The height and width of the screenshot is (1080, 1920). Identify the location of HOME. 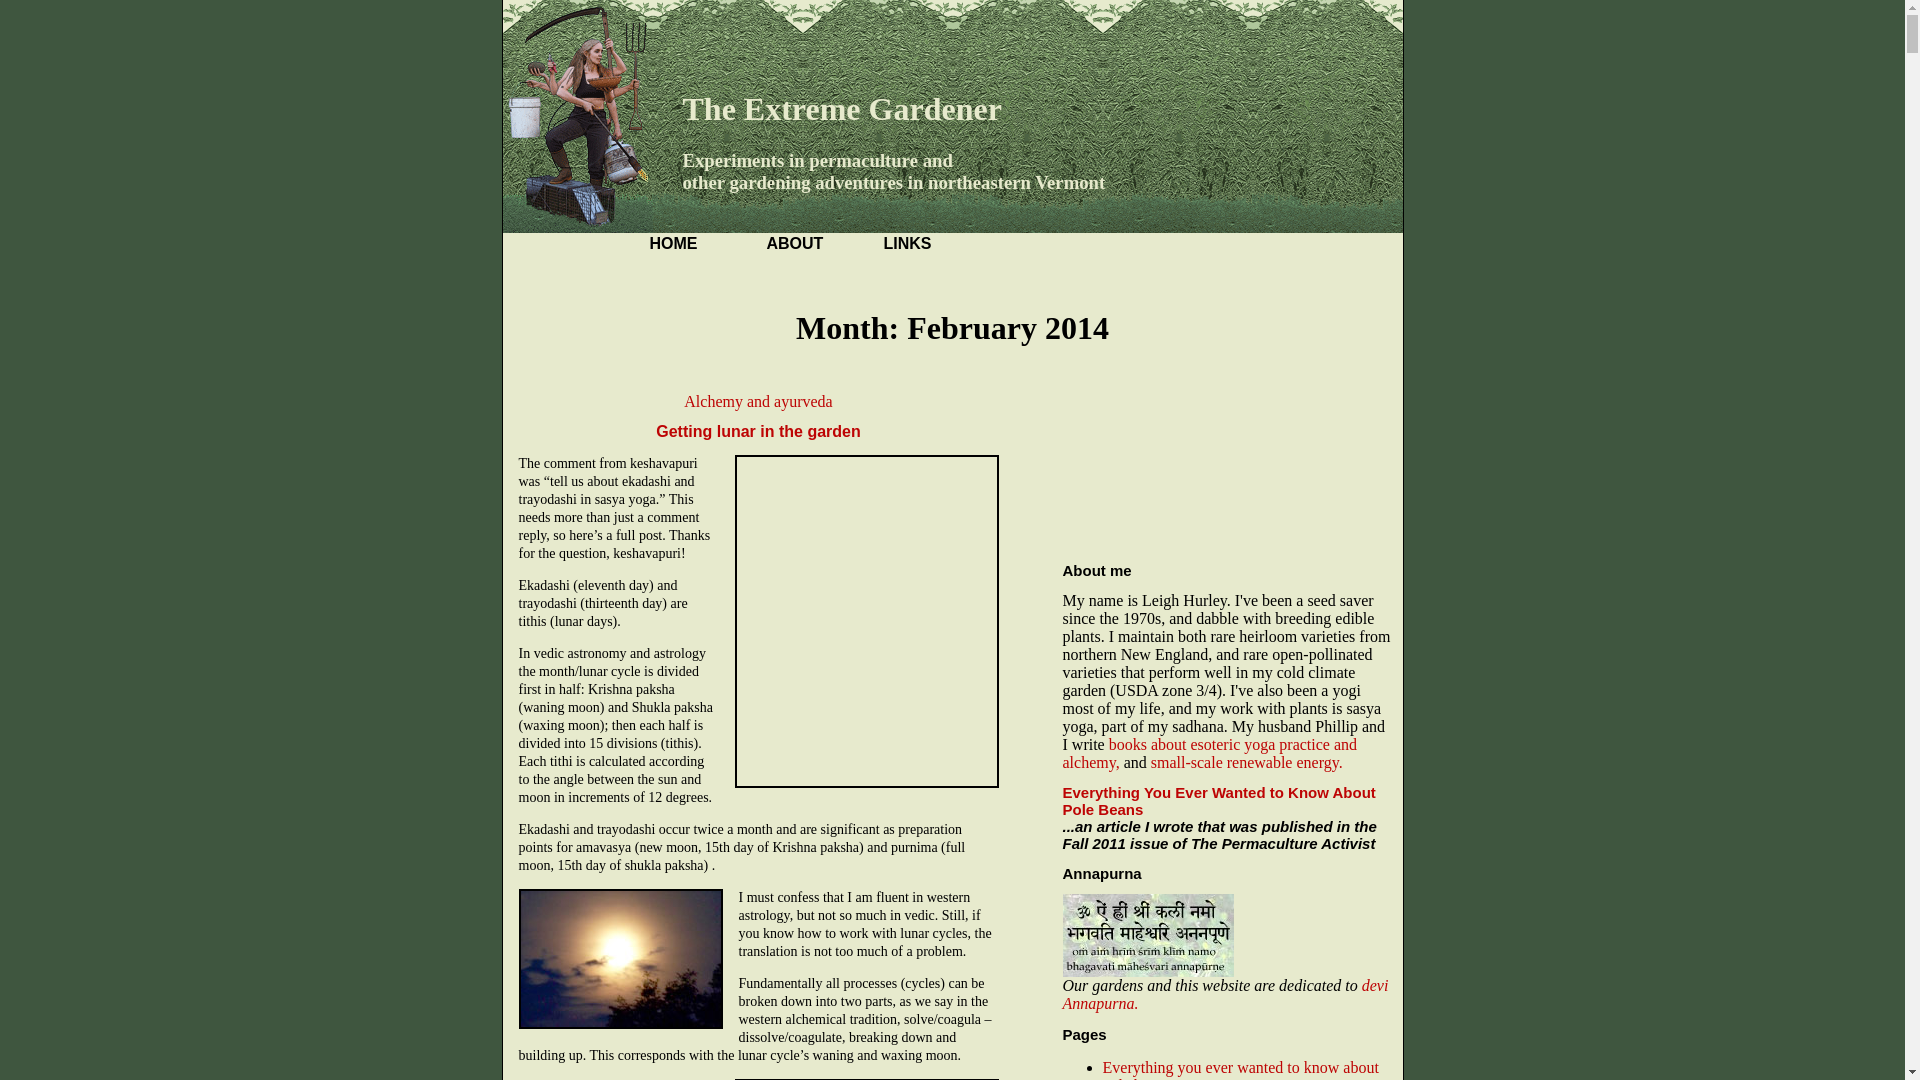
(674, 243).